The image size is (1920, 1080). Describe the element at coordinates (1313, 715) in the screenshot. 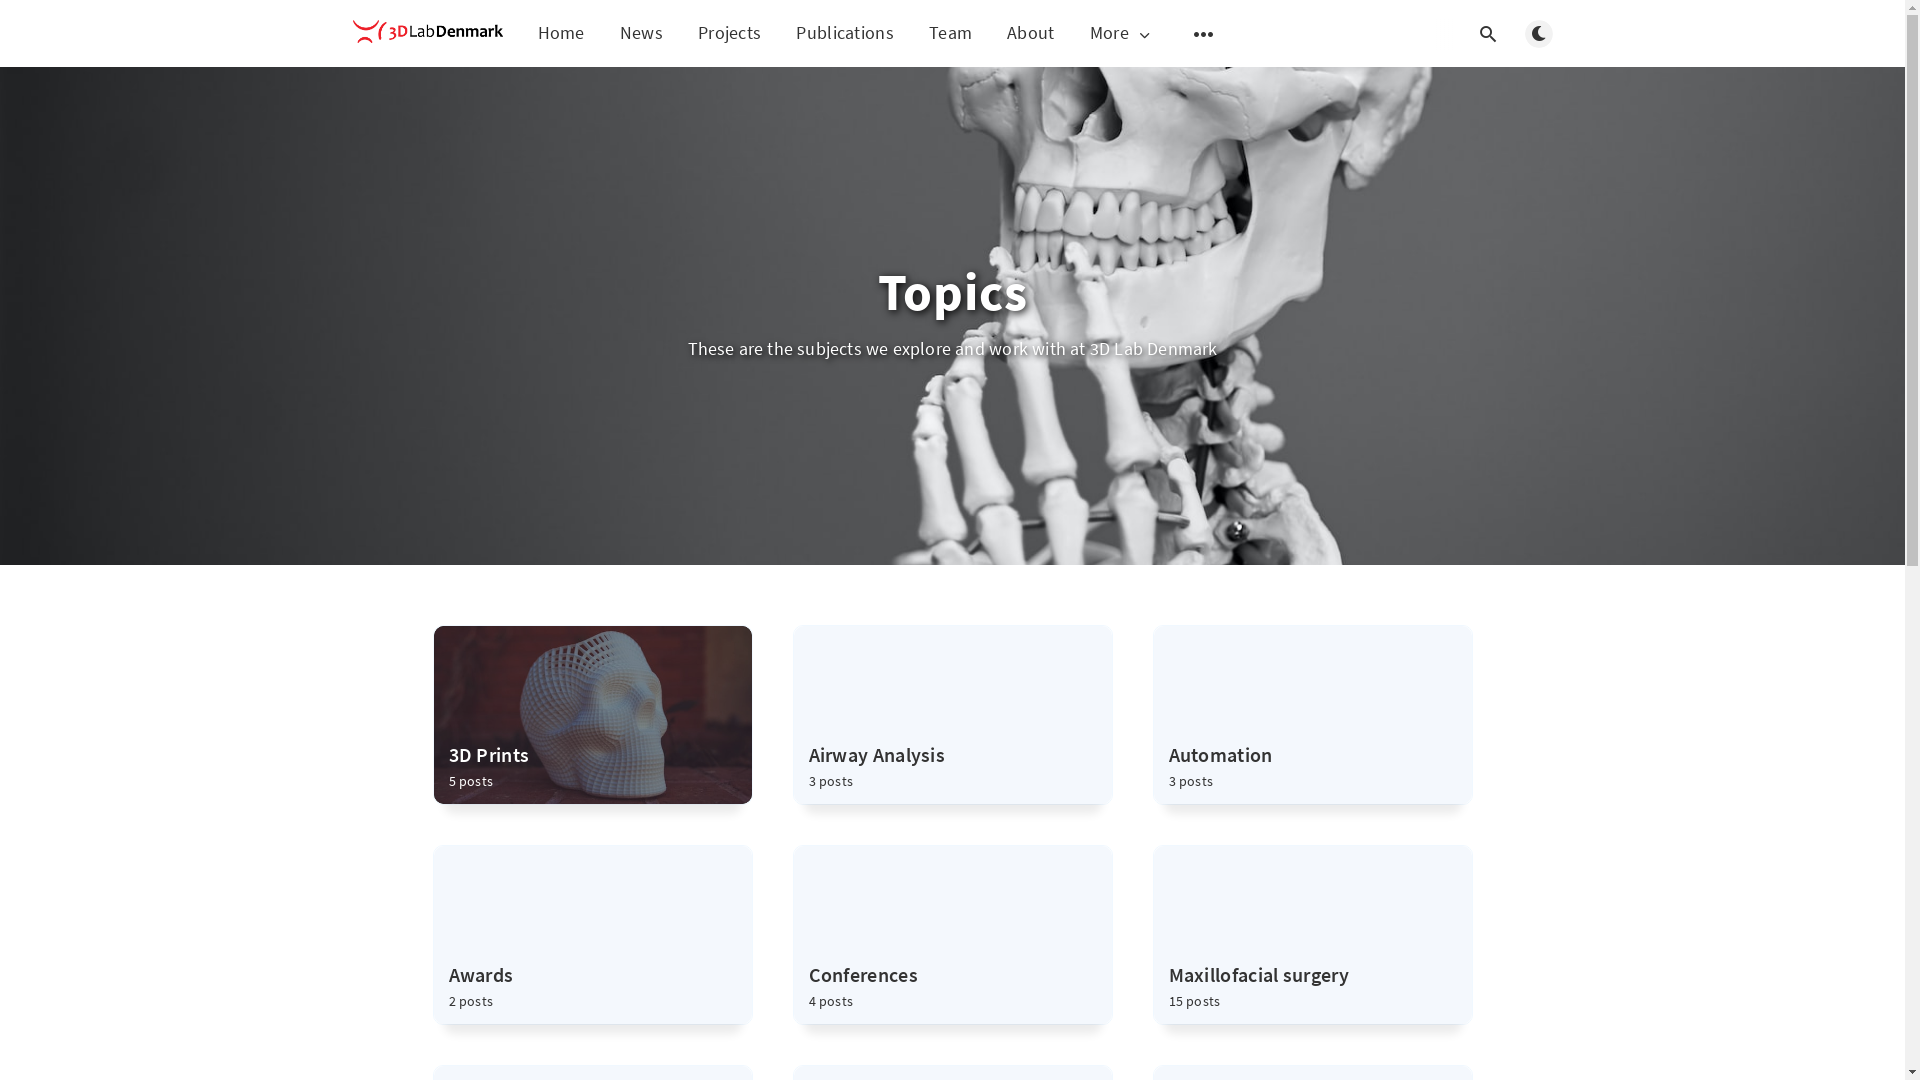

I see `Automation
3 posts` at that location.